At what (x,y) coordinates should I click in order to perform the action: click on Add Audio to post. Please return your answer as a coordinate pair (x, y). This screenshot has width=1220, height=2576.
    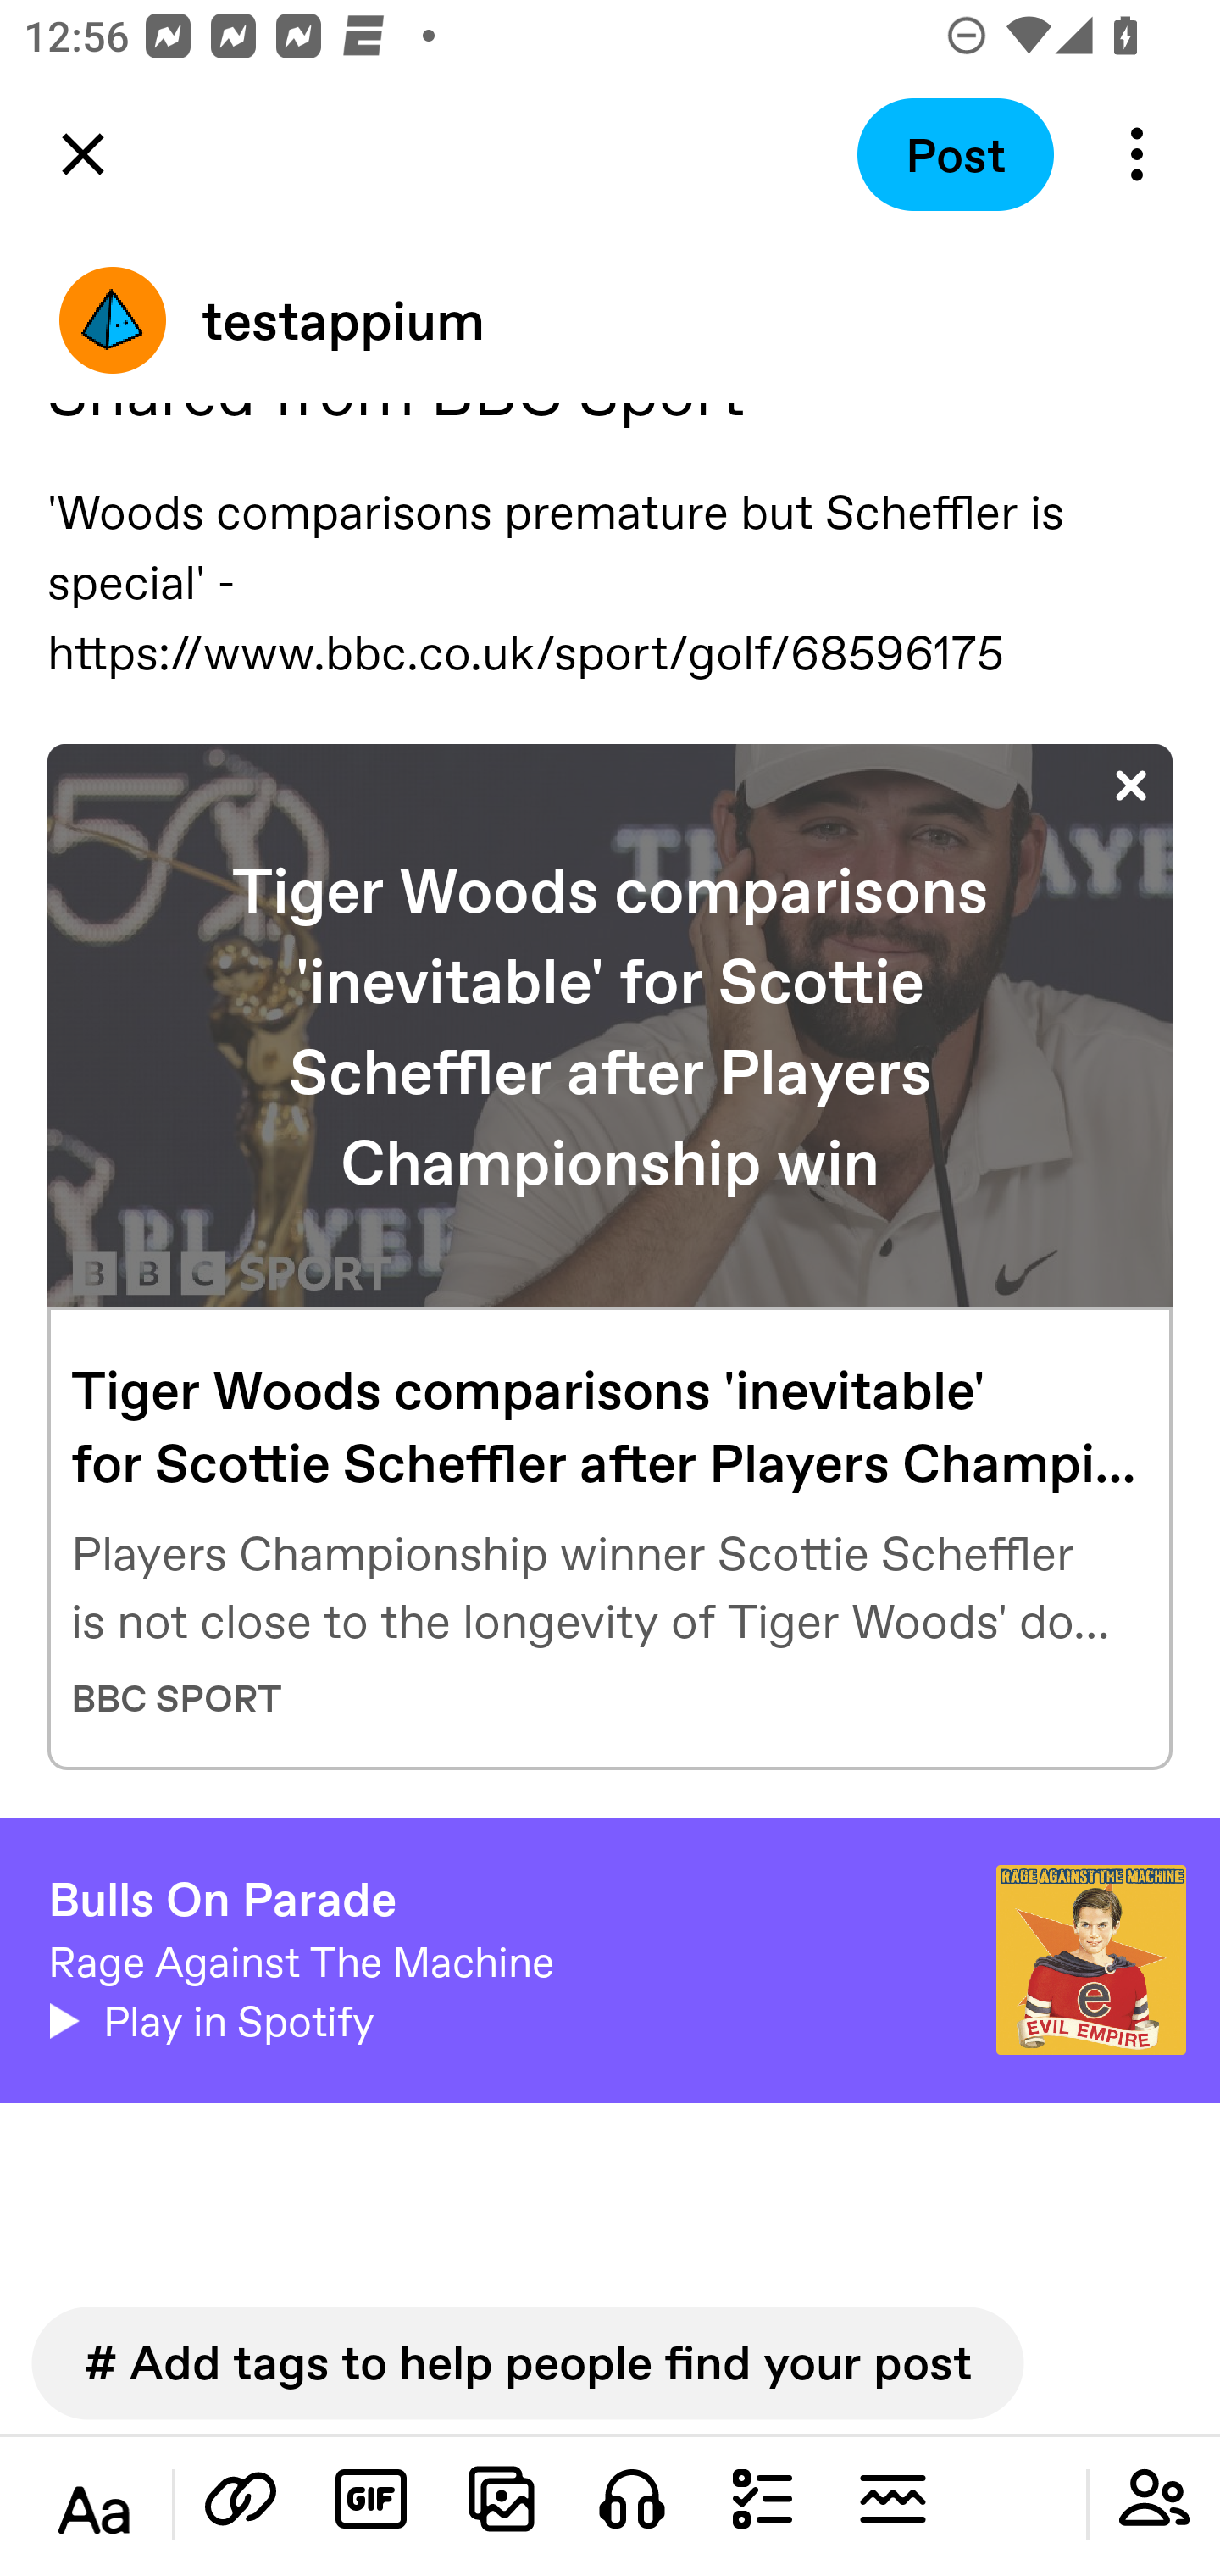
    Looking at the image, I should click on (632, 2498).